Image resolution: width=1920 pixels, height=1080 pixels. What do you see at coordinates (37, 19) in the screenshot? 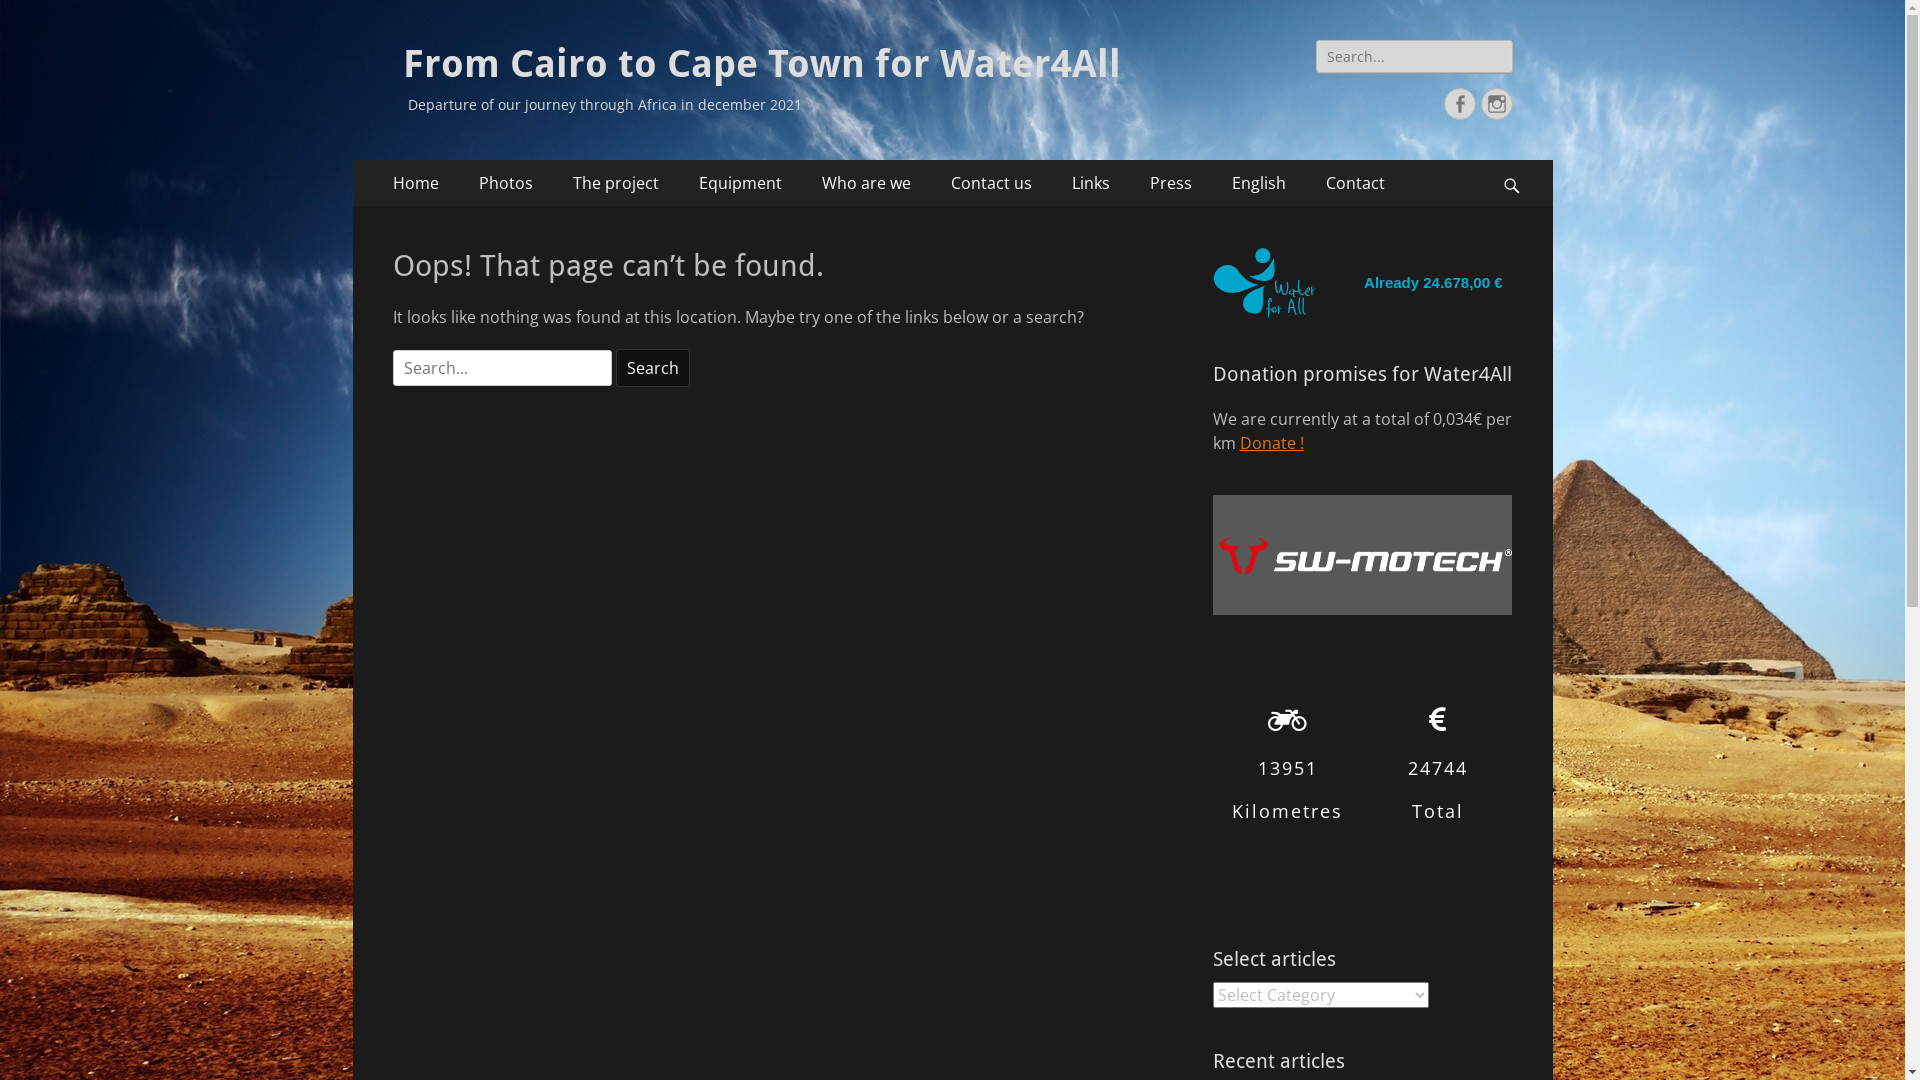
I see `Search` at bounding box center [37, 19].